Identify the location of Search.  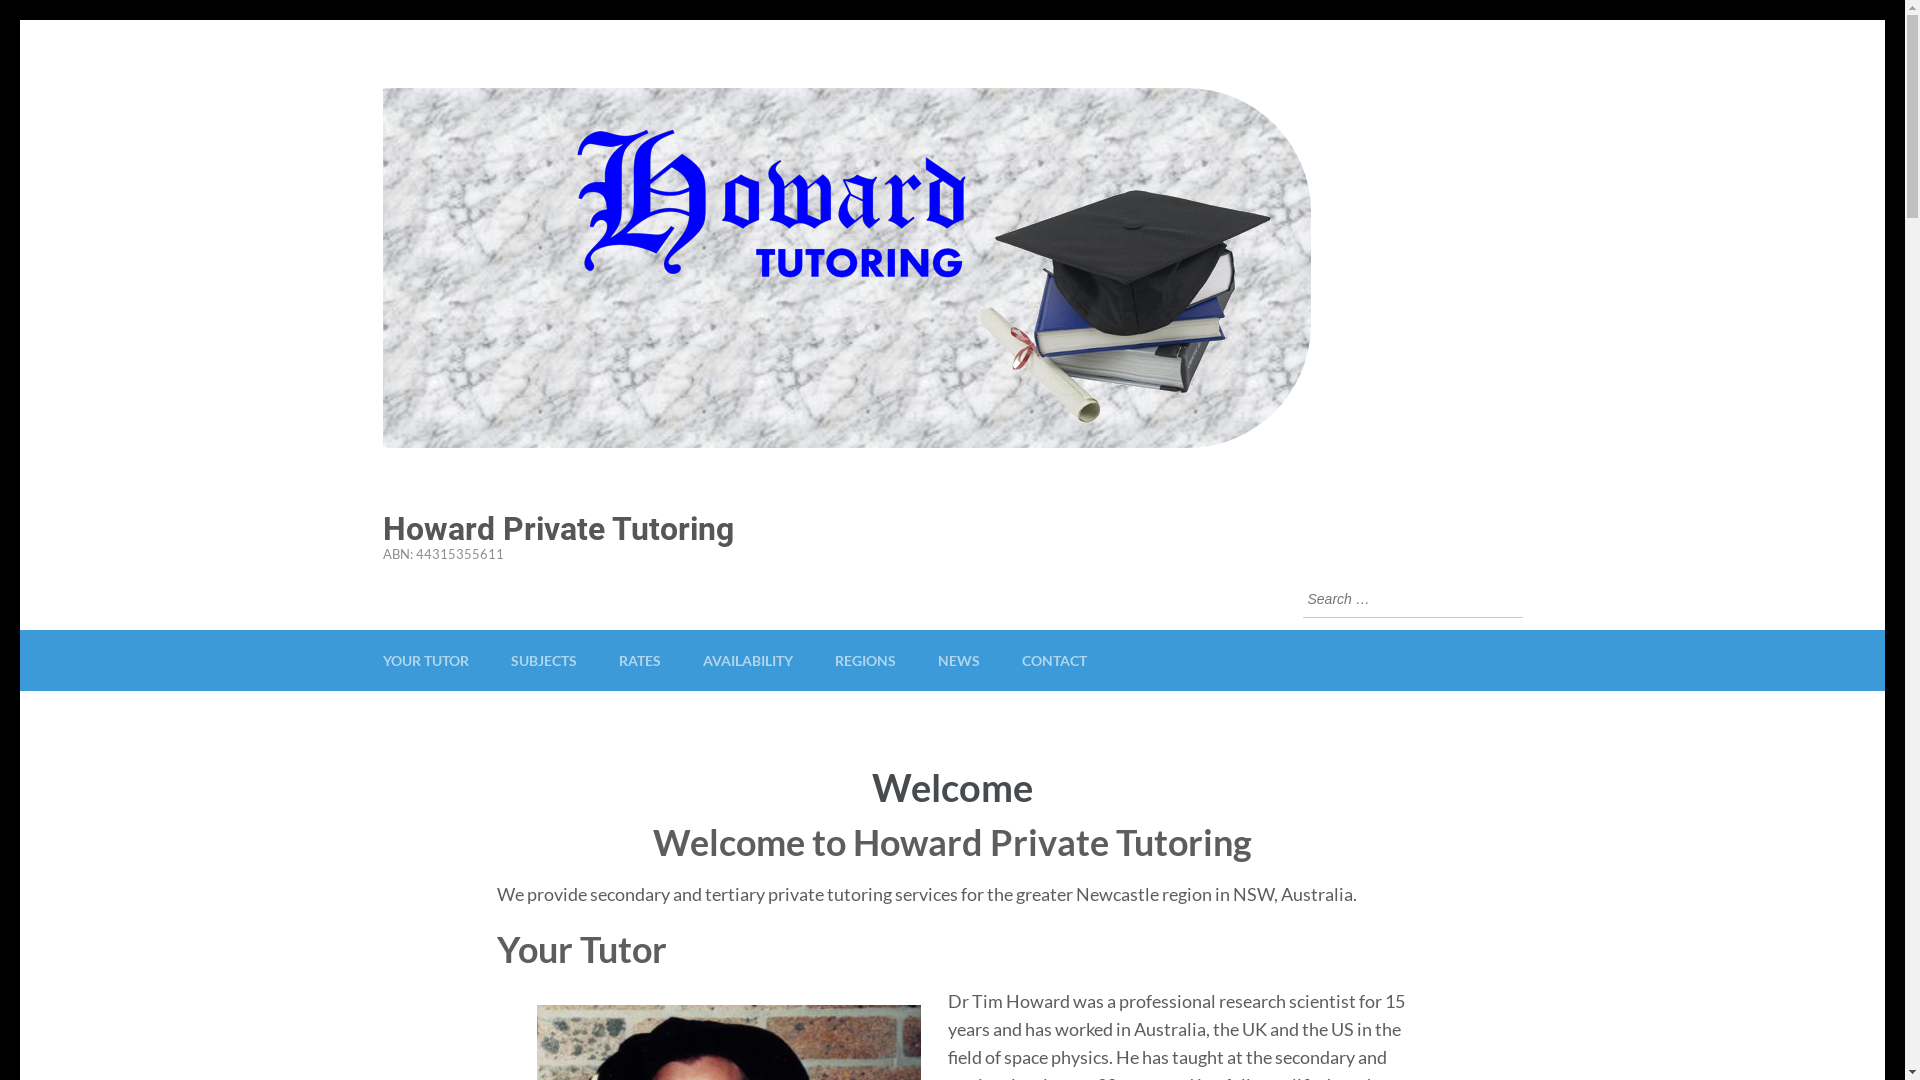
(1507, 600).